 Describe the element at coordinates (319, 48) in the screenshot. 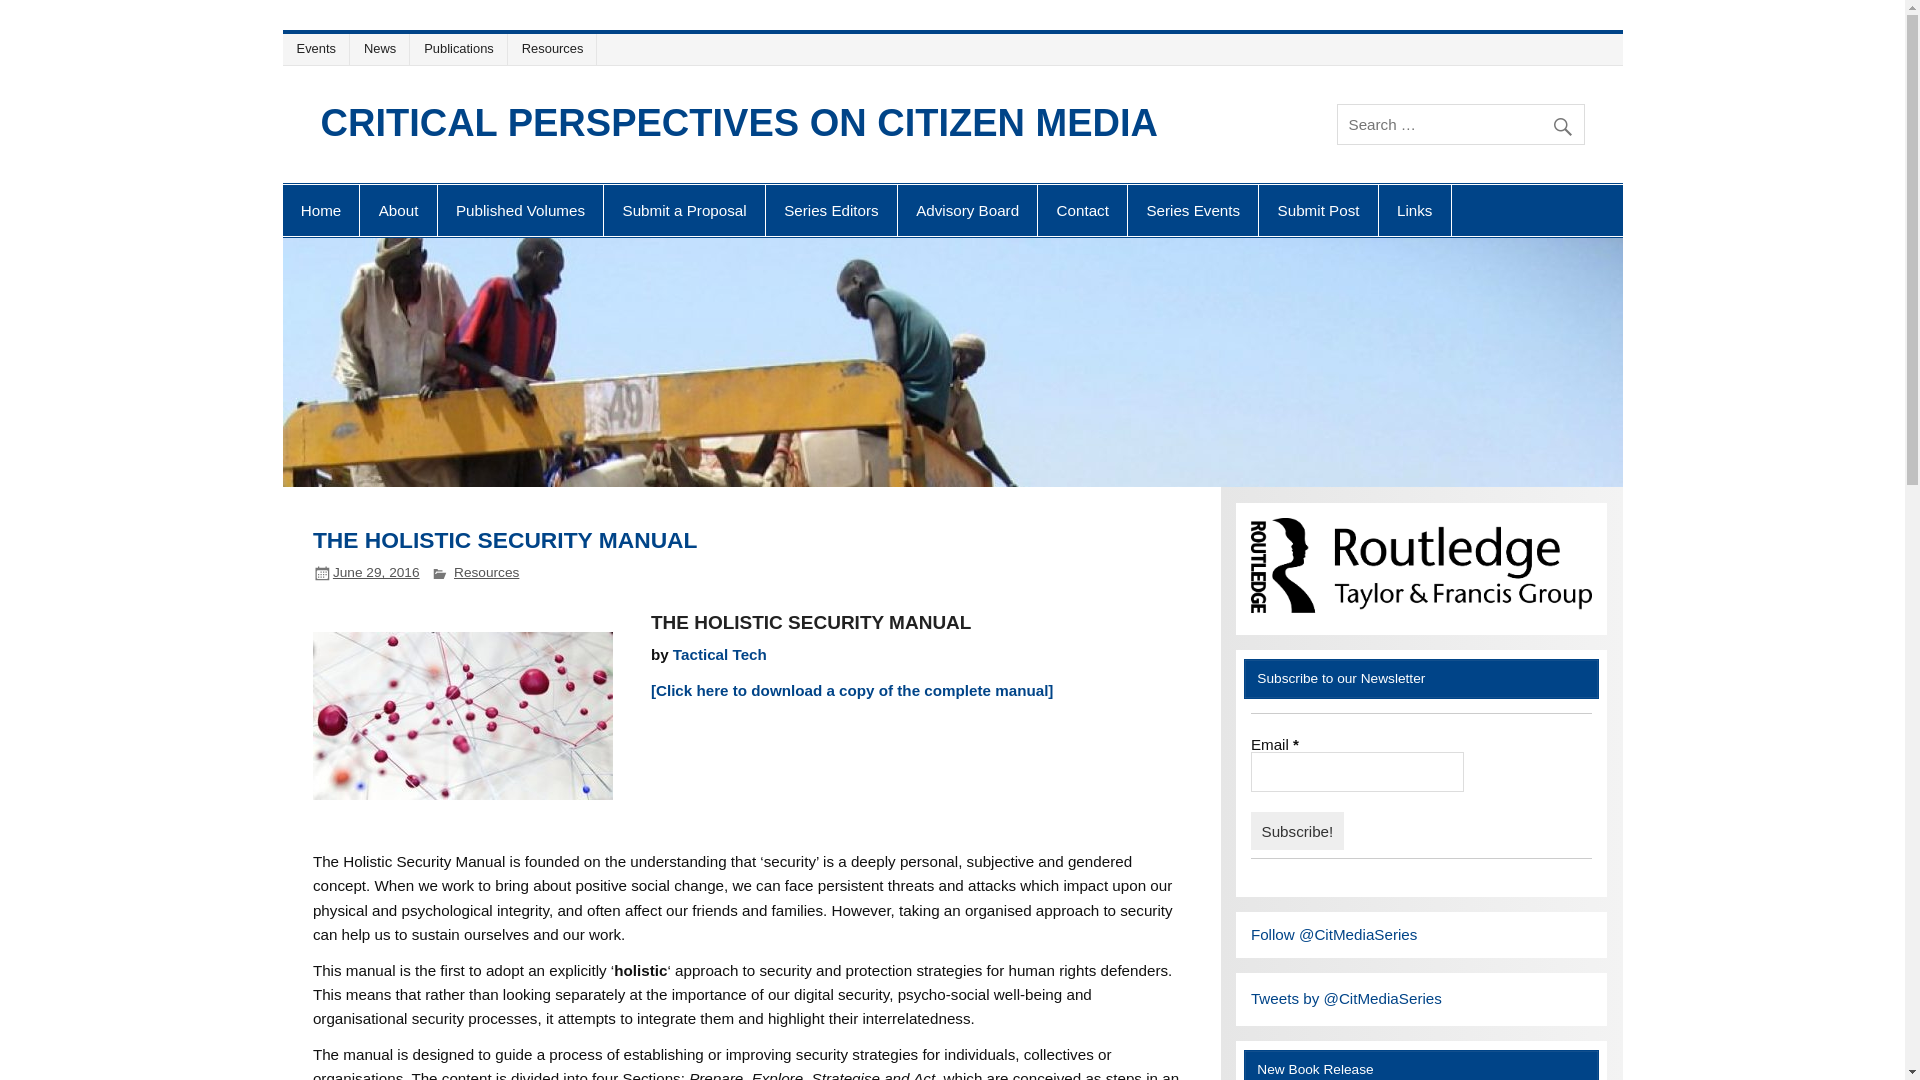

I see `Events` at that location.